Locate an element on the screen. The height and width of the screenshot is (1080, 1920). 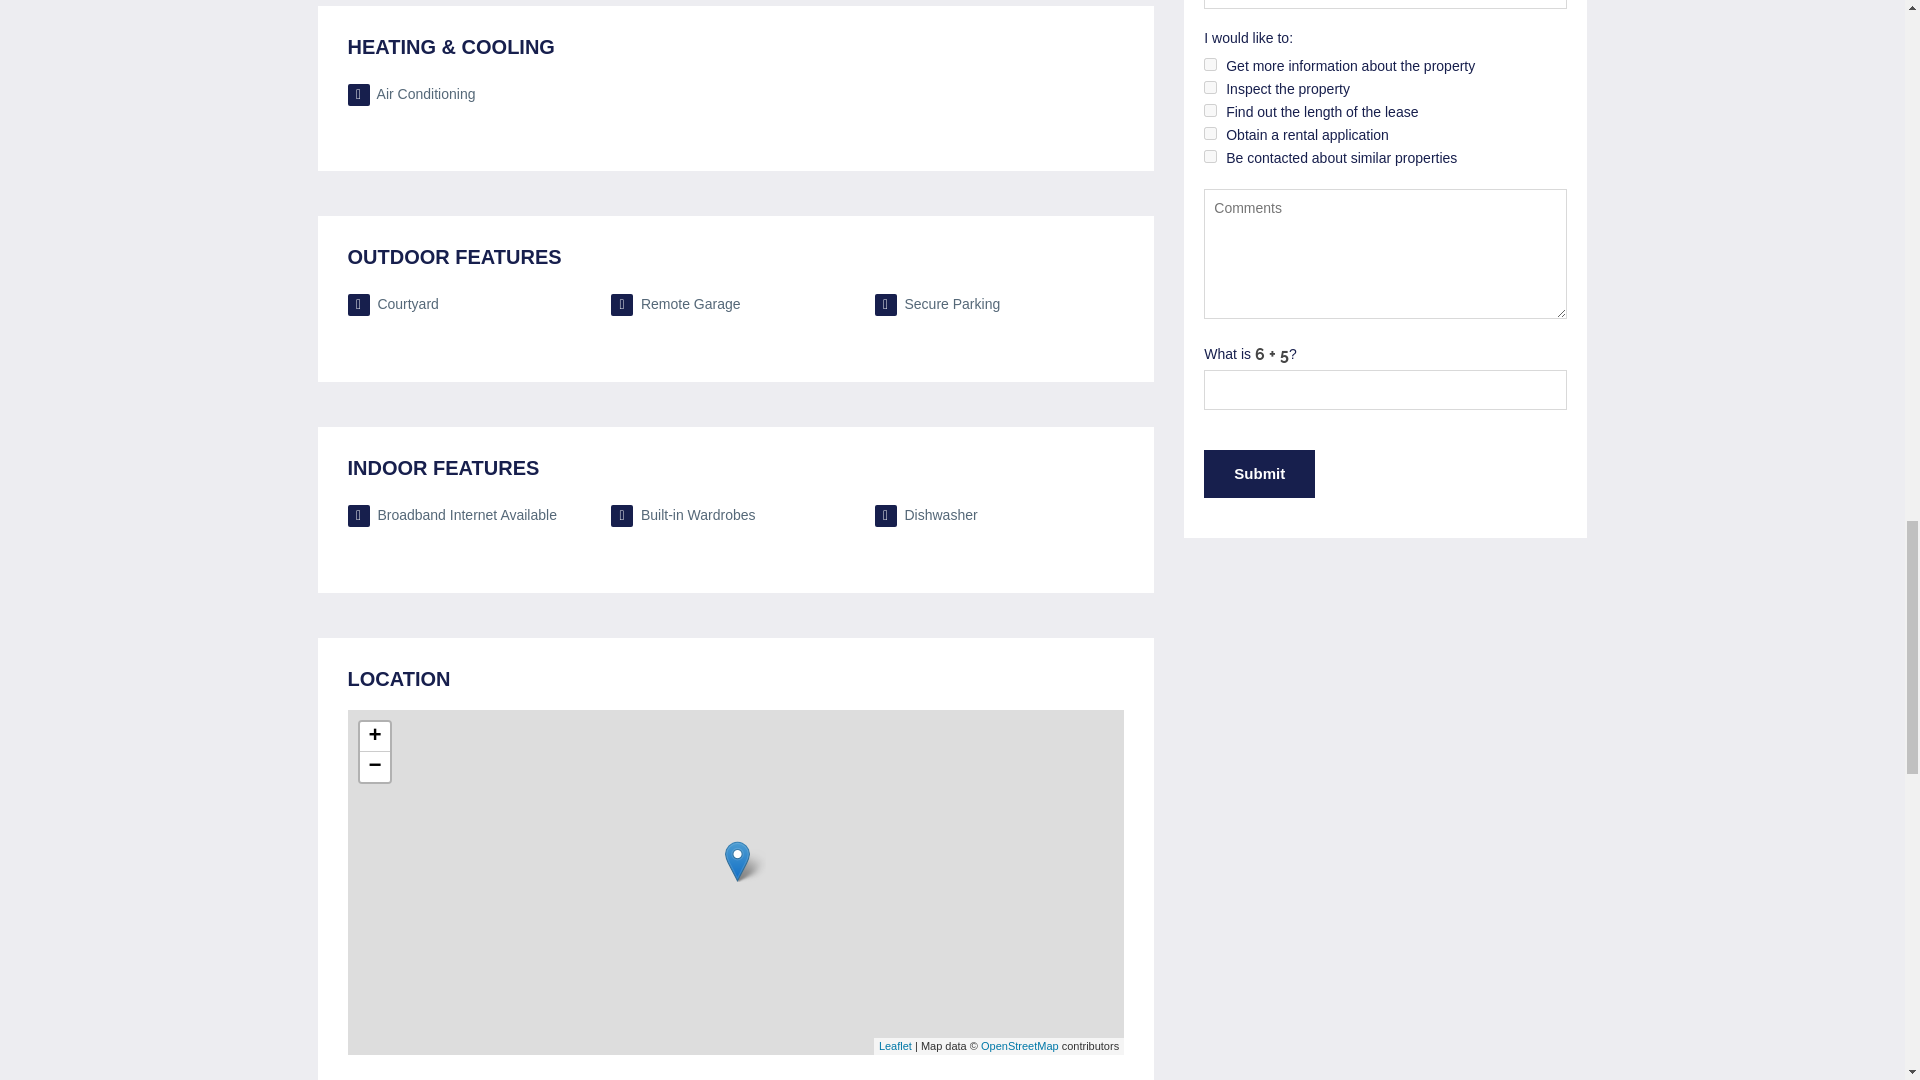
on is located at coordinates (1210, 134).